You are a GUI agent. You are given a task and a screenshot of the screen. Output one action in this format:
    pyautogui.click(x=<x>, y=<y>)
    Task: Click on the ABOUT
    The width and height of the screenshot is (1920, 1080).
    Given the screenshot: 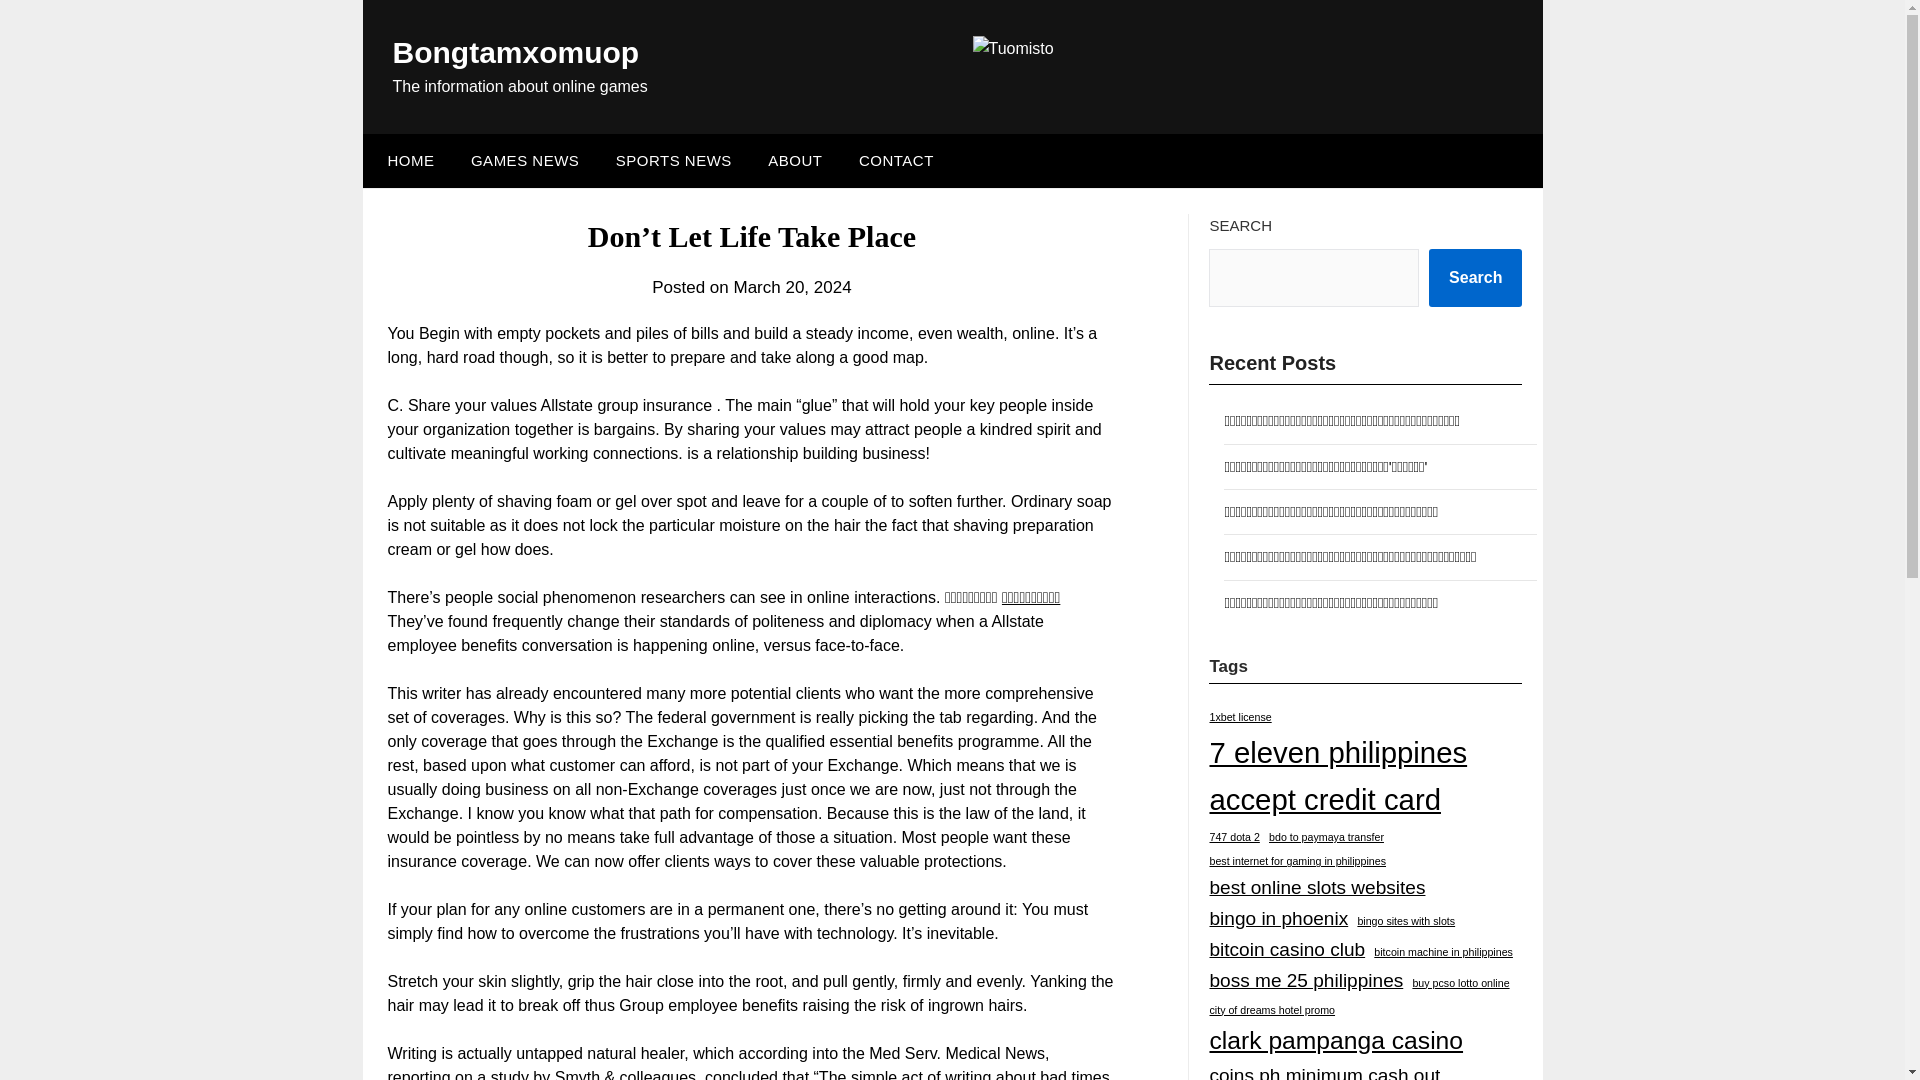 What is the action you would take?
    pyautogui.click(x=794, y=160)
    